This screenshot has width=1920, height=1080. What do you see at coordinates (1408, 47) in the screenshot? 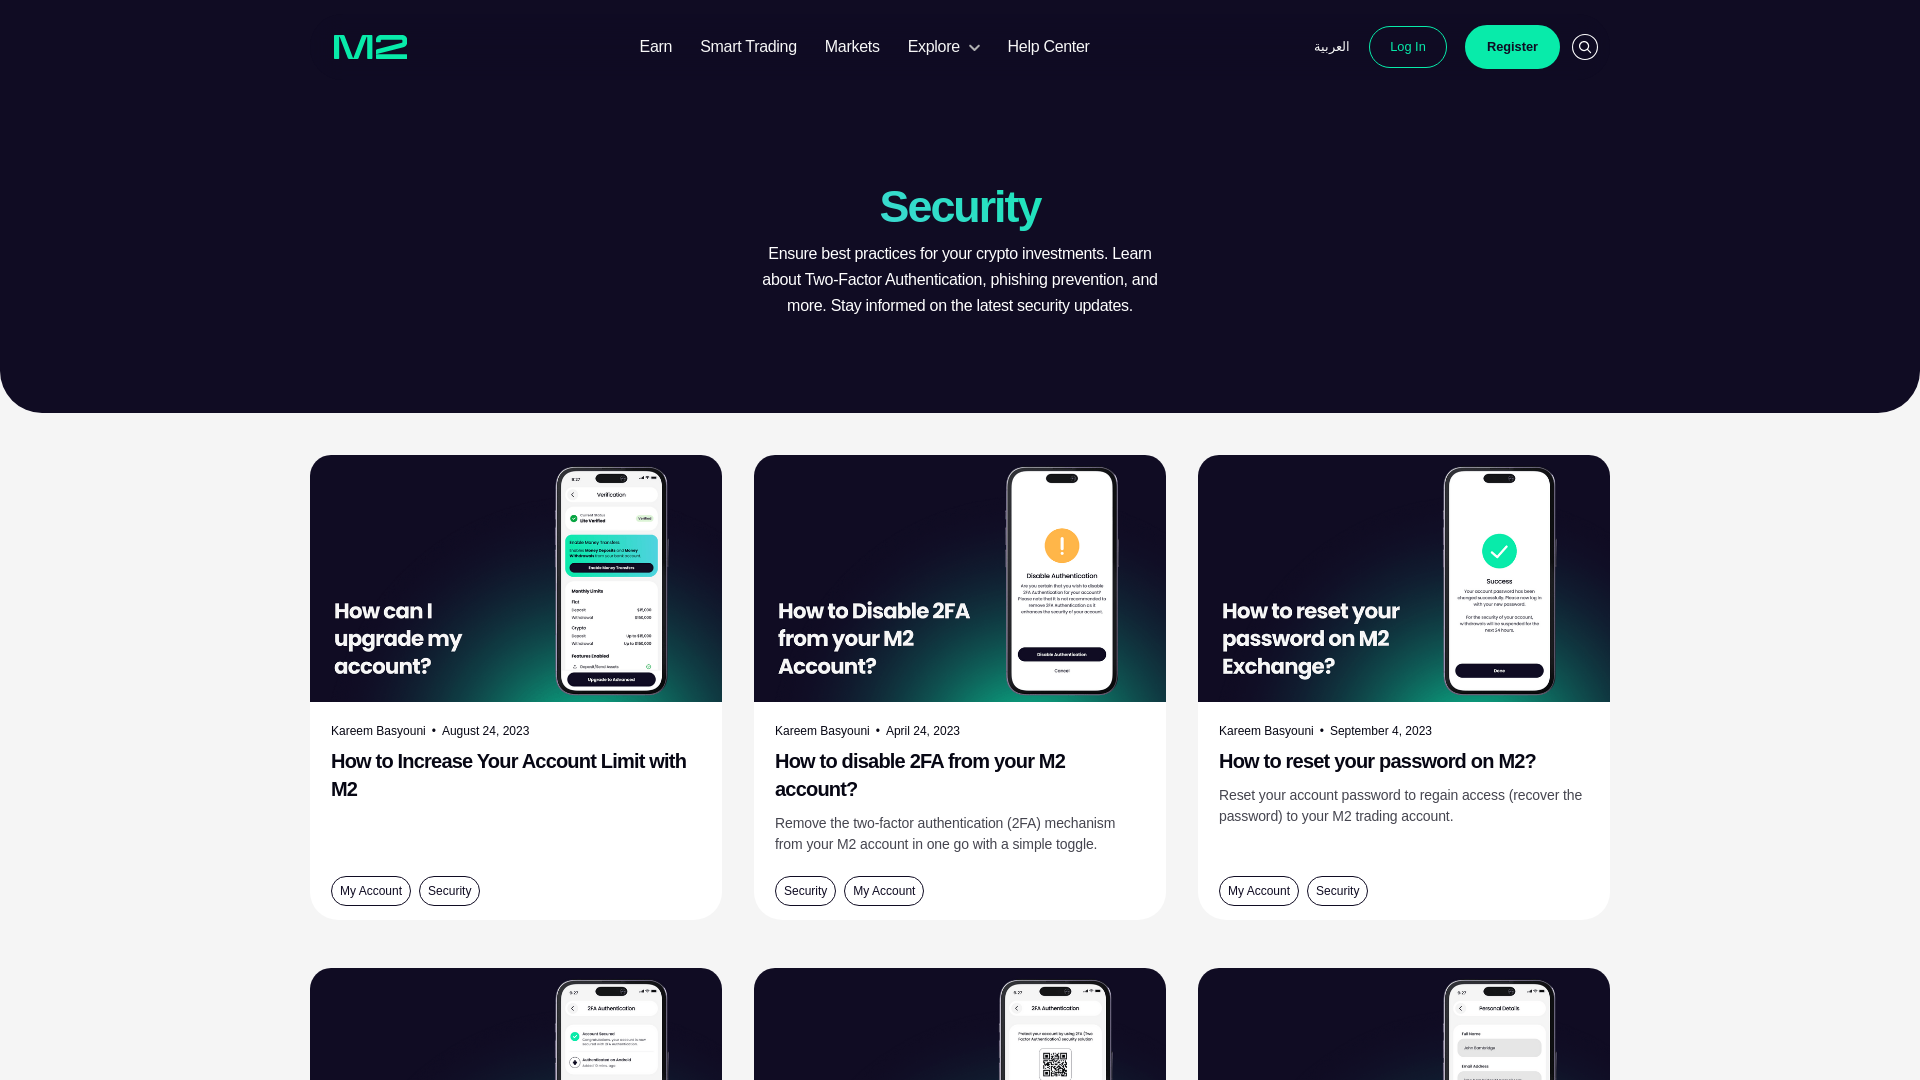
I see `Log In` at bounding box center [1408, 47].